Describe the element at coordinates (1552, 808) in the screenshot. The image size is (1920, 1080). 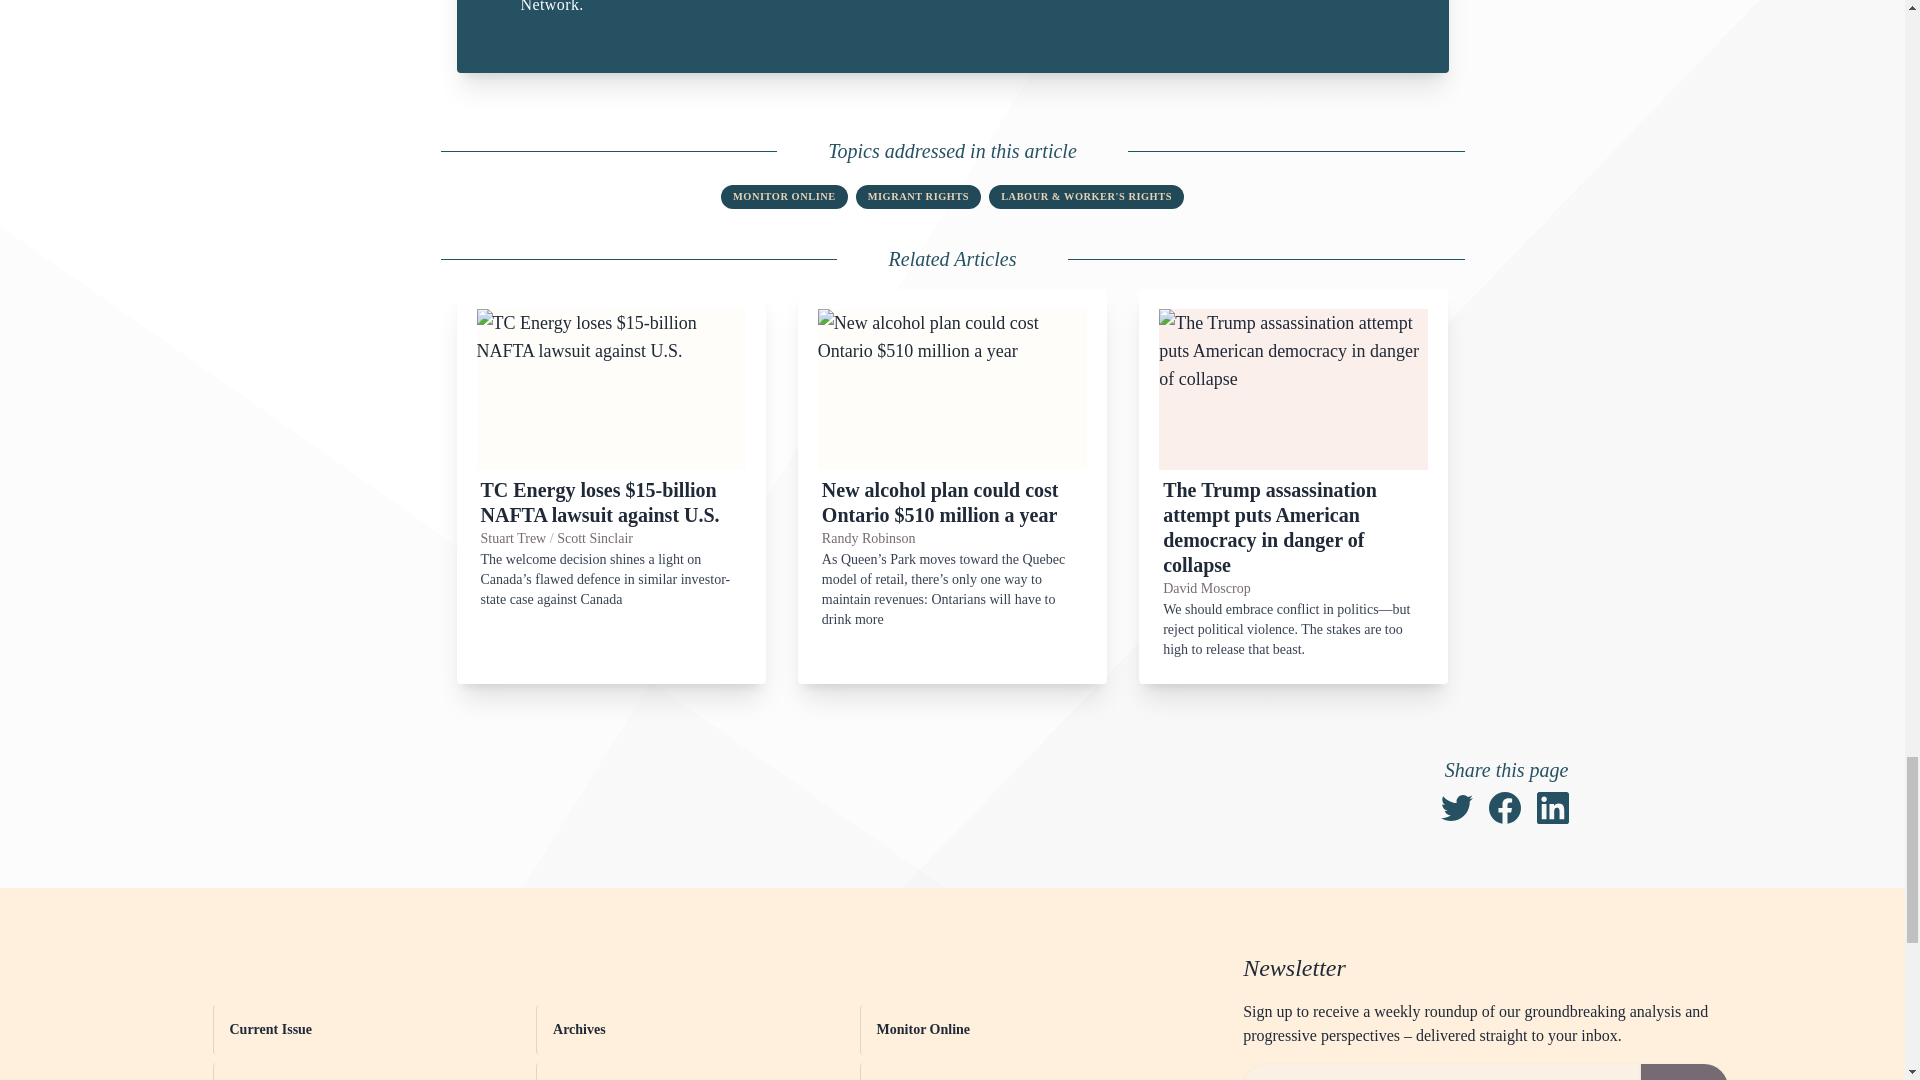
I see `Share on LinkedIn` at that location.